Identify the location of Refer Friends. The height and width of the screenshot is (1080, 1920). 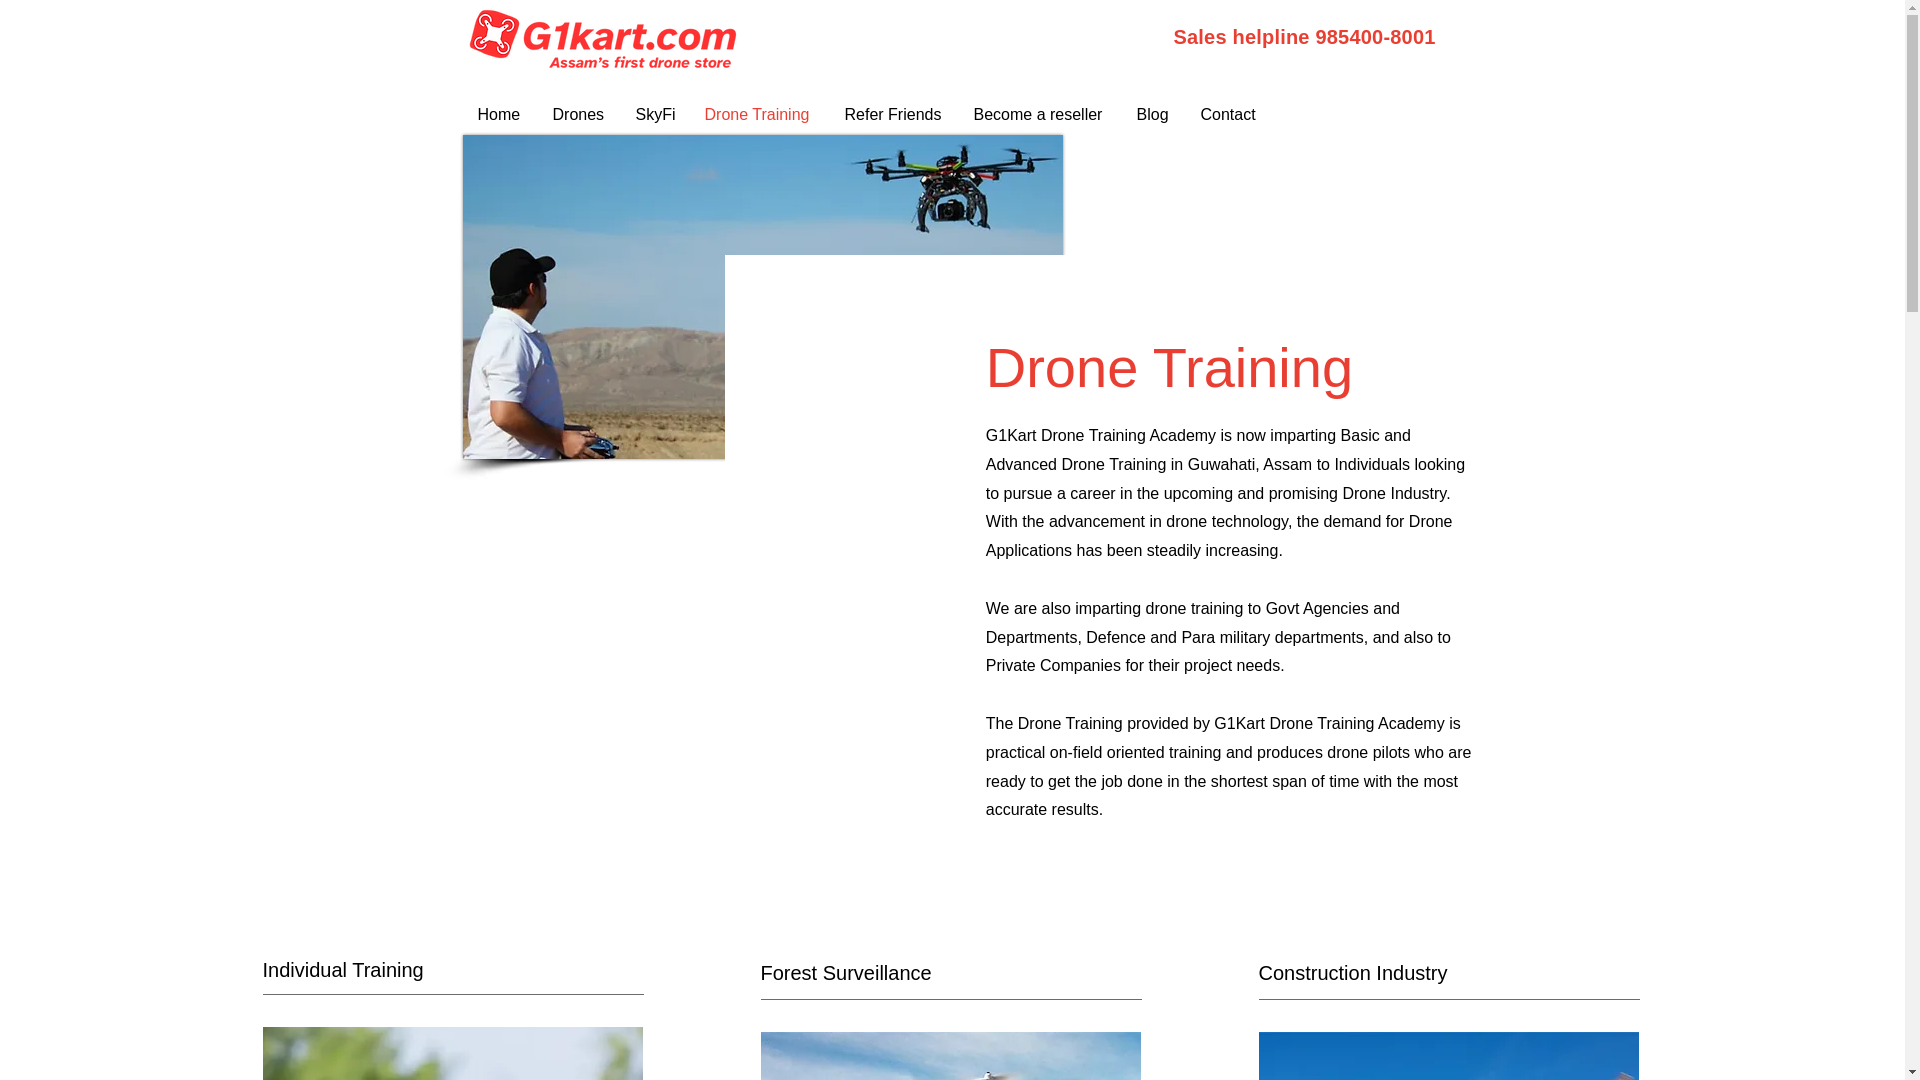
(894, 114).